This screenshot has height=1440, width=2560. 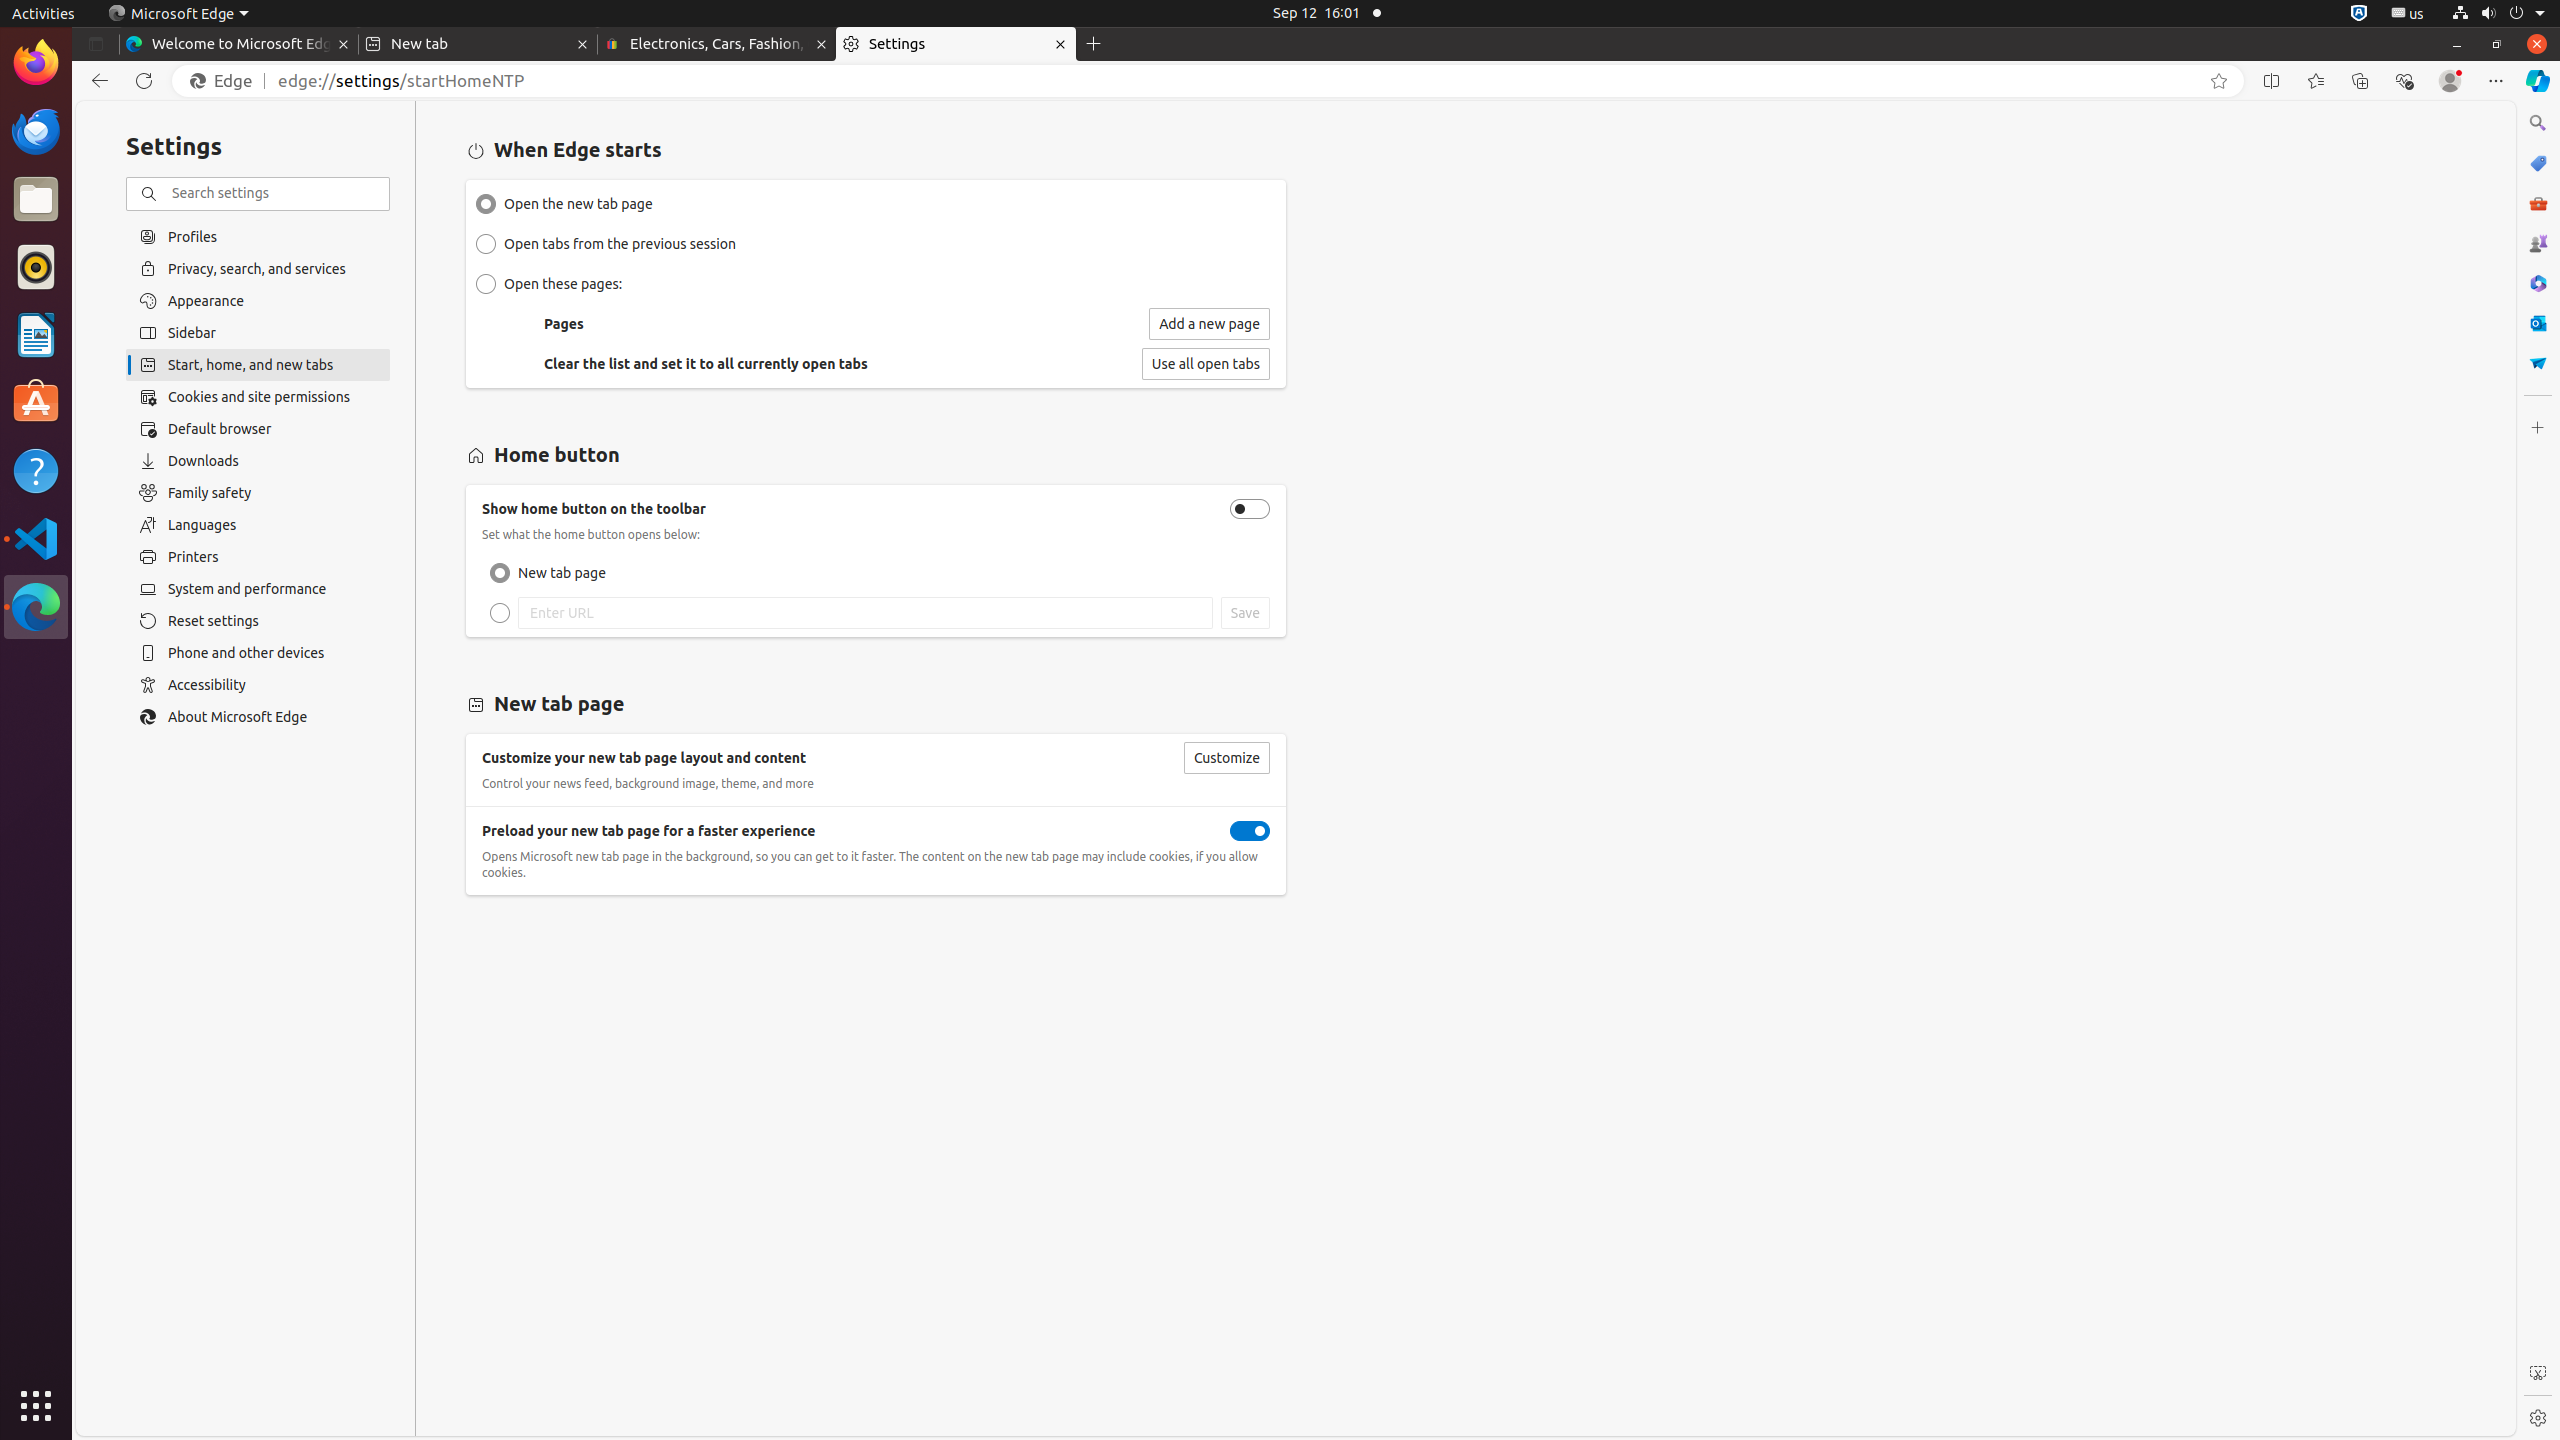 What do you see at coordinates (2272, 81) in the screenshot?
I see `Split screen` at bounding box center [2272, 81].